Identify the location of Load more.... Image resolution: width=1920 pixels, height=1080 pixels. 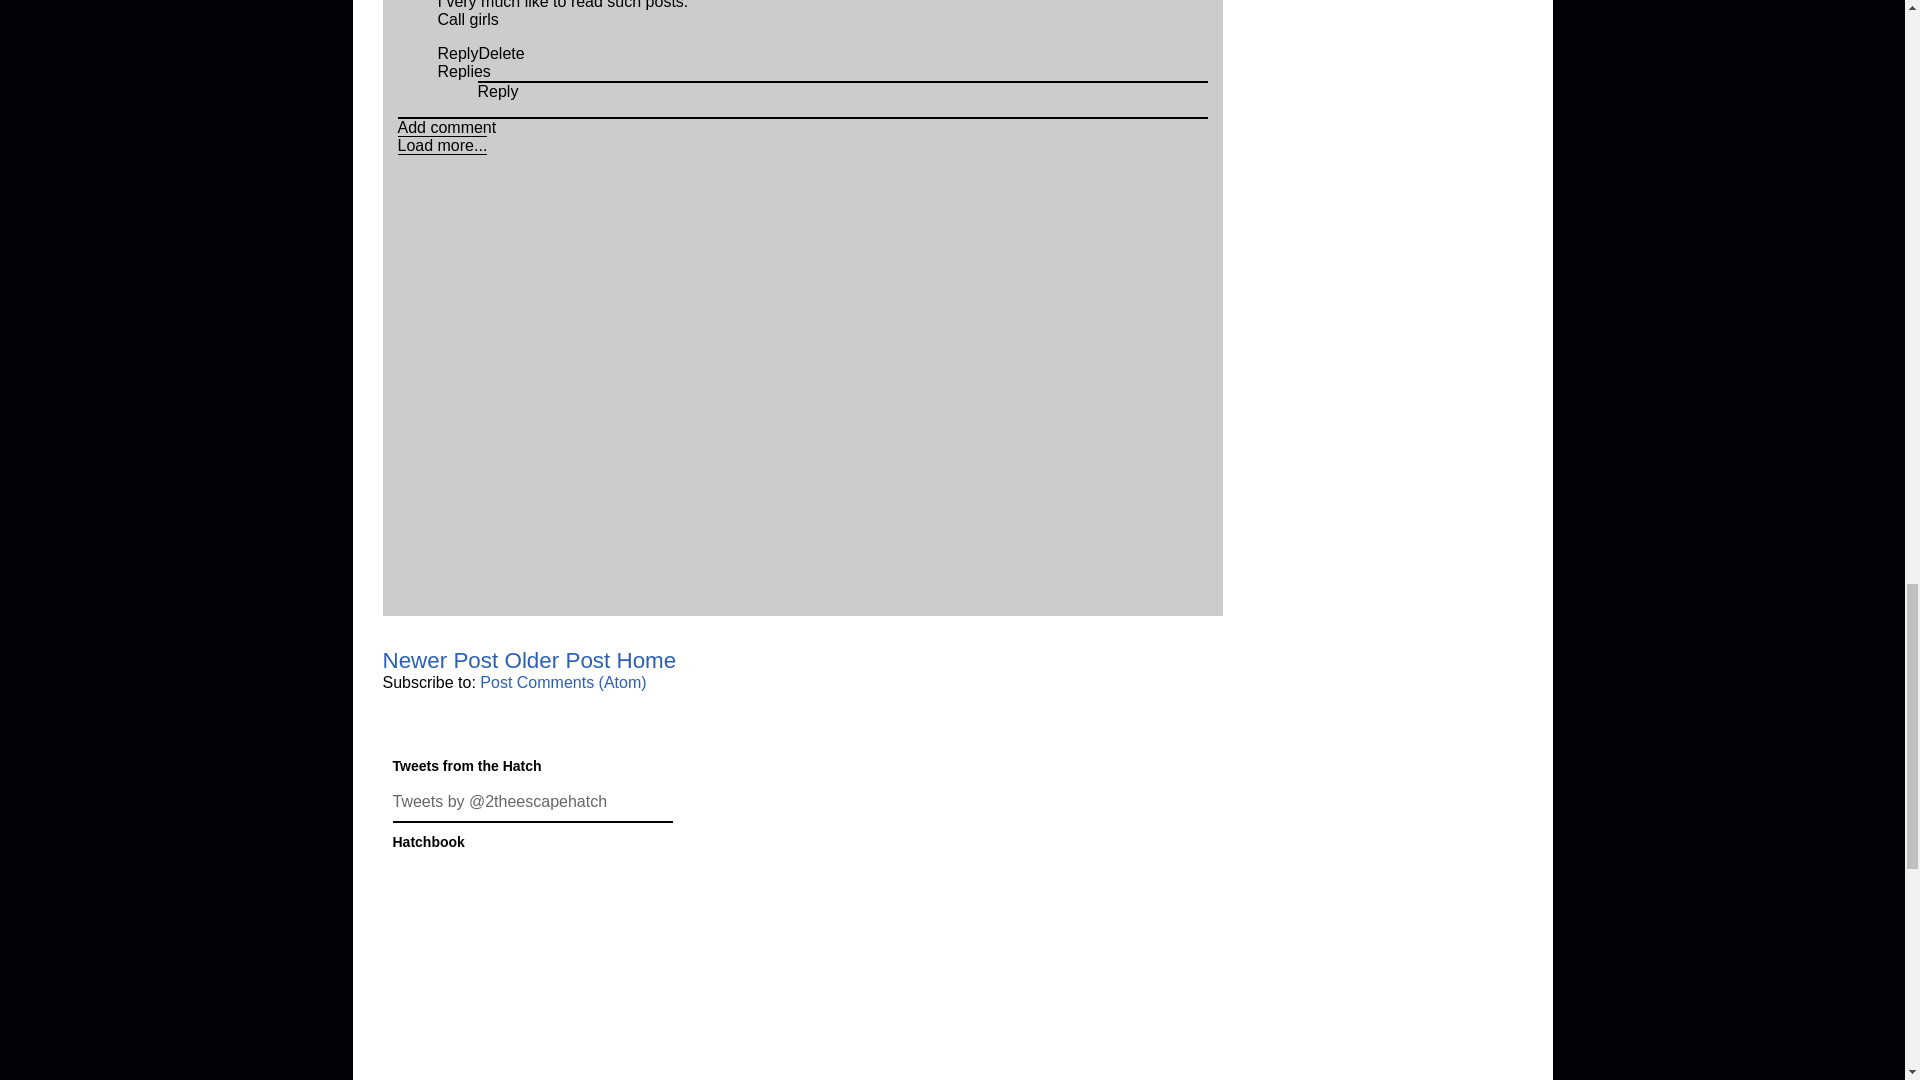
(442, 146).